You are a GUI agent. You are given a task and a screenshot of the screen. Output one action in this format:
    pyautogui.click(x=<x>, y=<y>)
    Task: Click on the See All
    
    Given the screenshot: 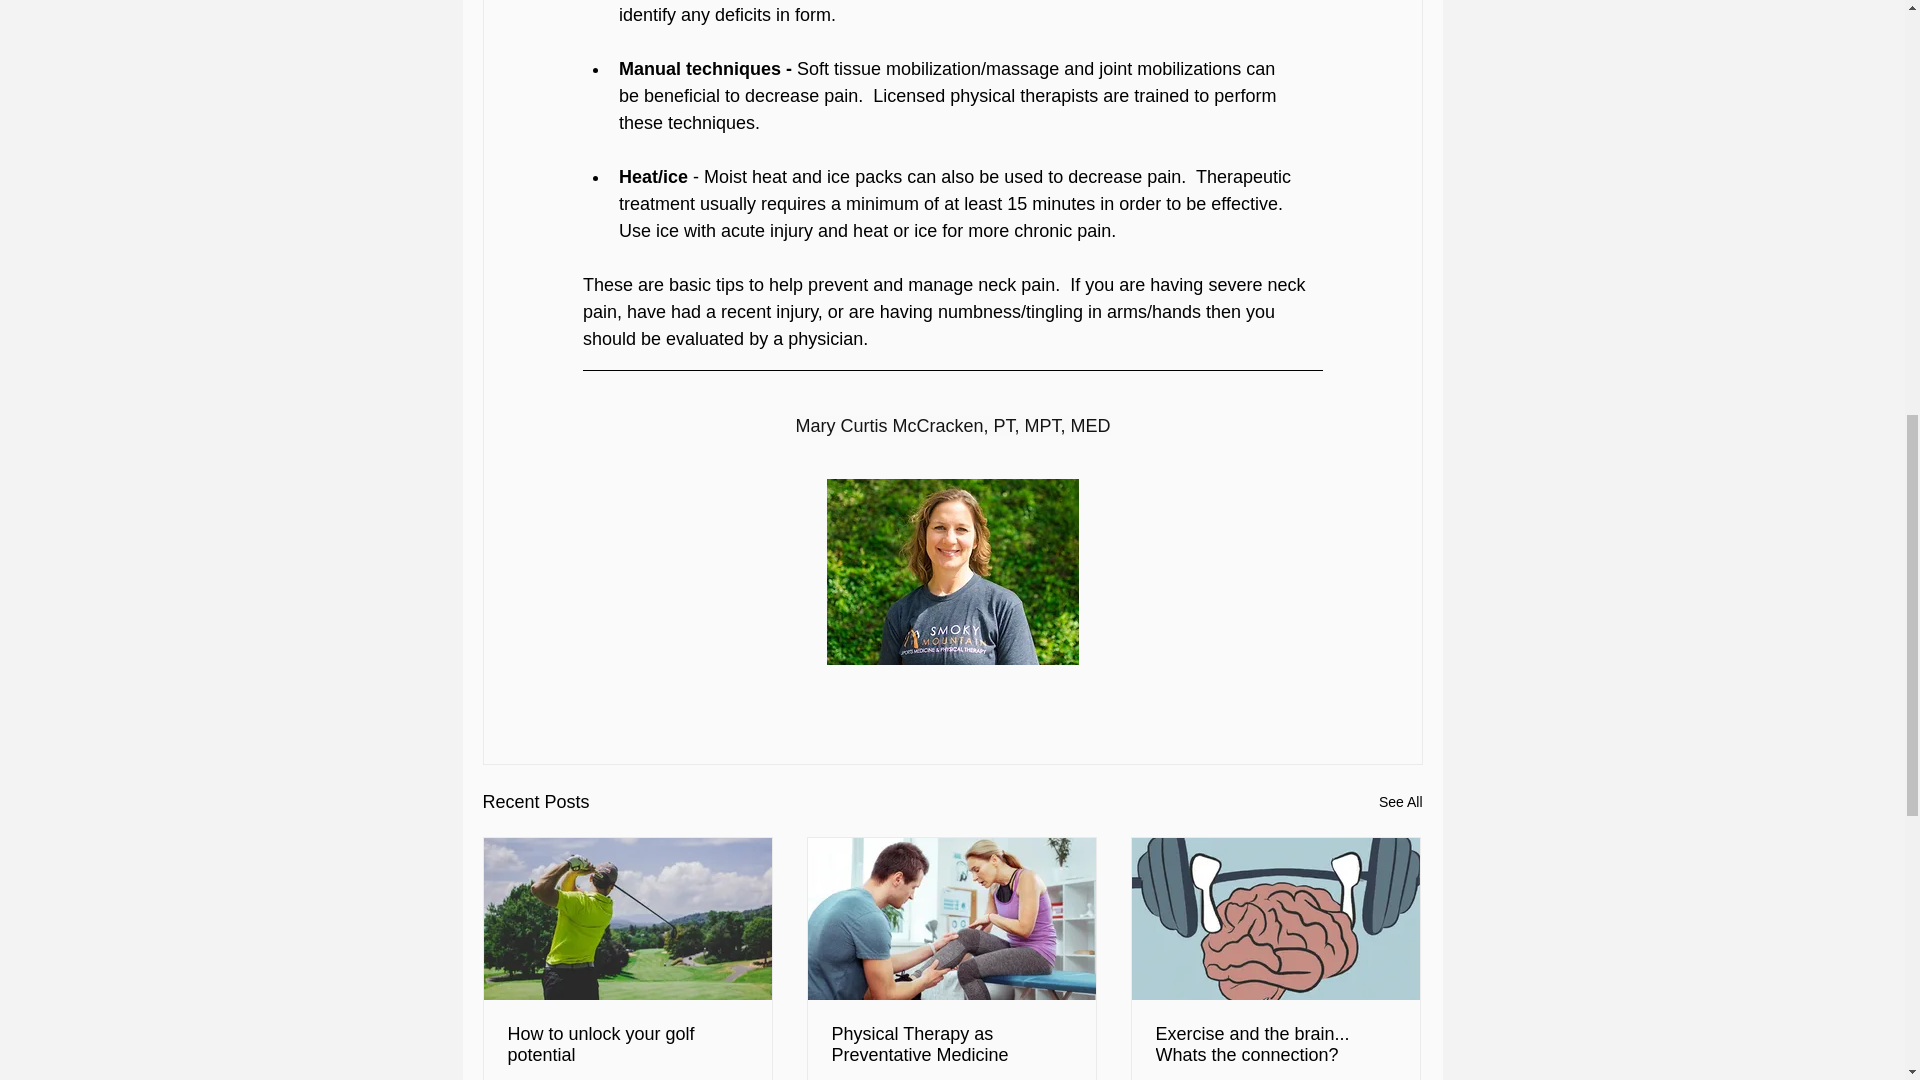 What is the action you would take?
    pyautogui.click(x=1400, y=802)
    